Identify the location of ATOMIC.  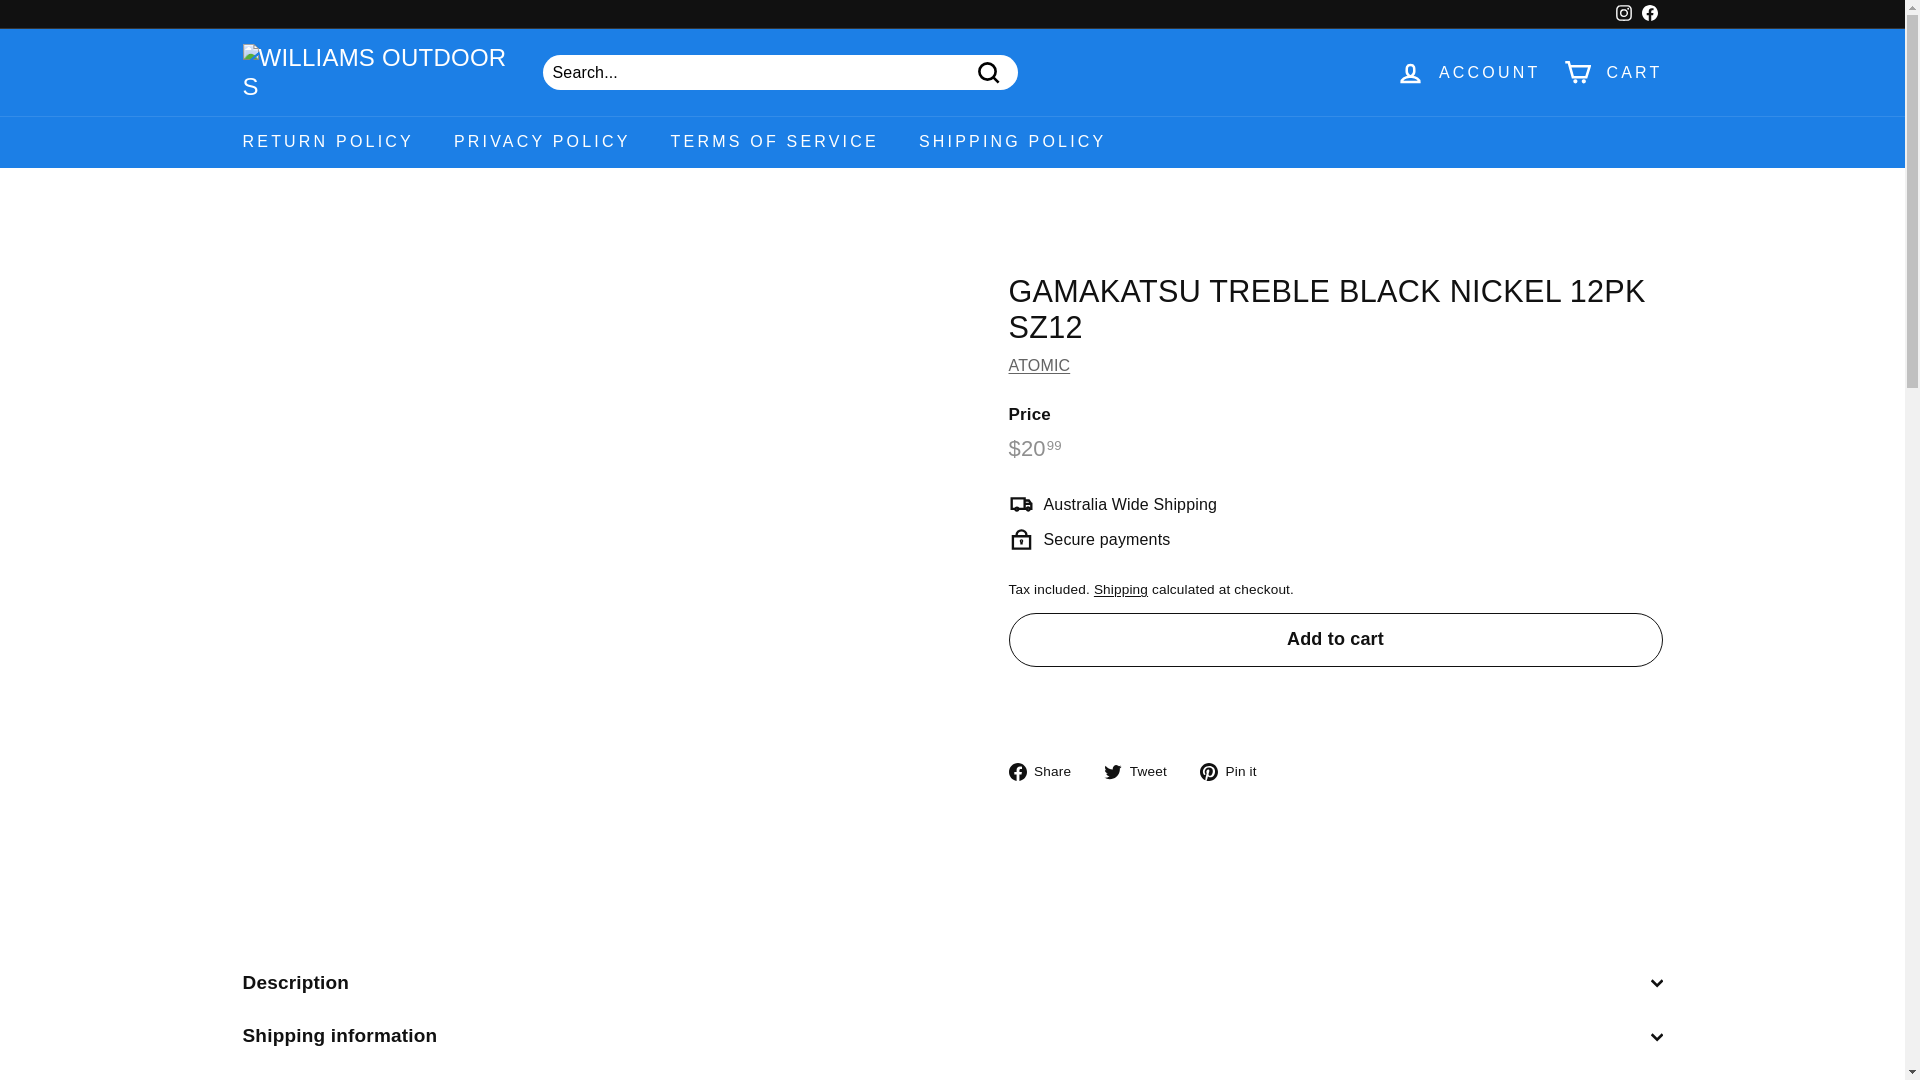
(1038, 365).